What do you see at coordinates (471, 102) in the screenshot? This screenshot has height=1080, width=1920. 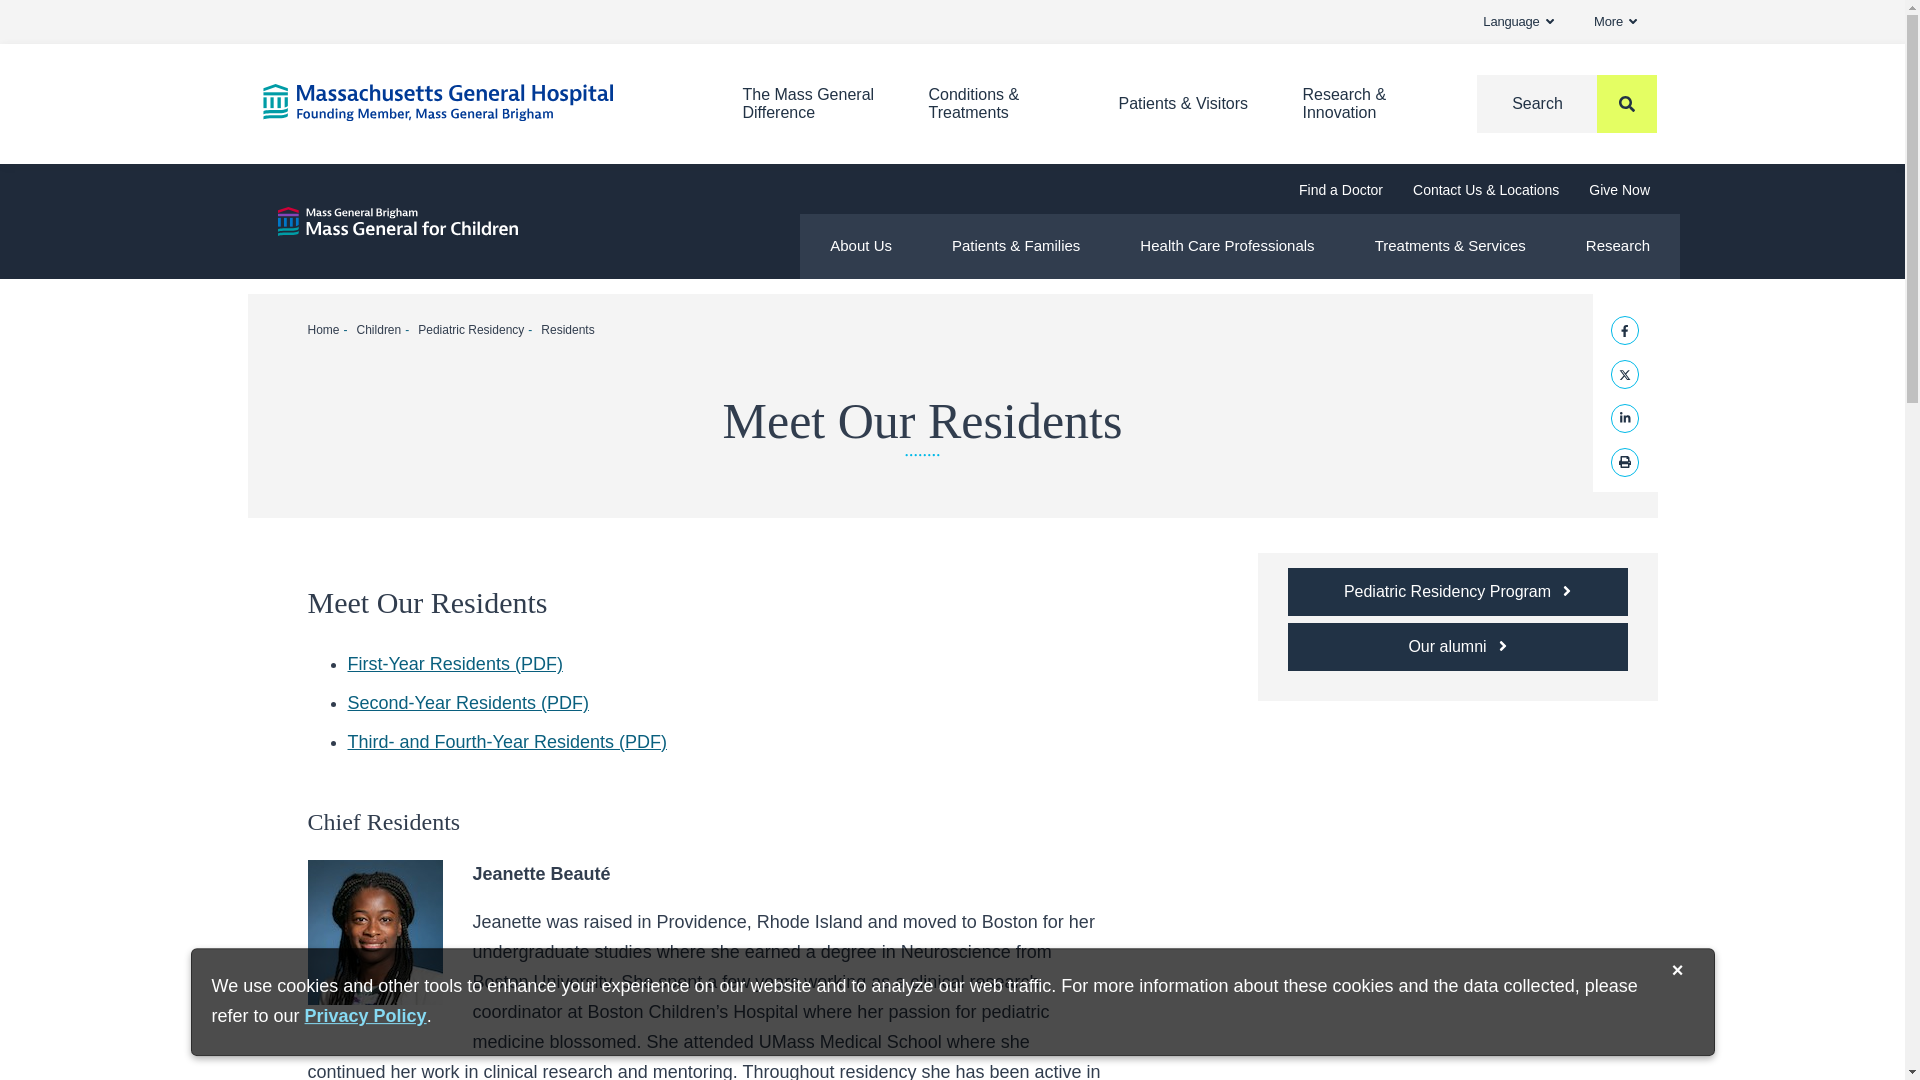 I see `Home` at bounding box center [471, 102].